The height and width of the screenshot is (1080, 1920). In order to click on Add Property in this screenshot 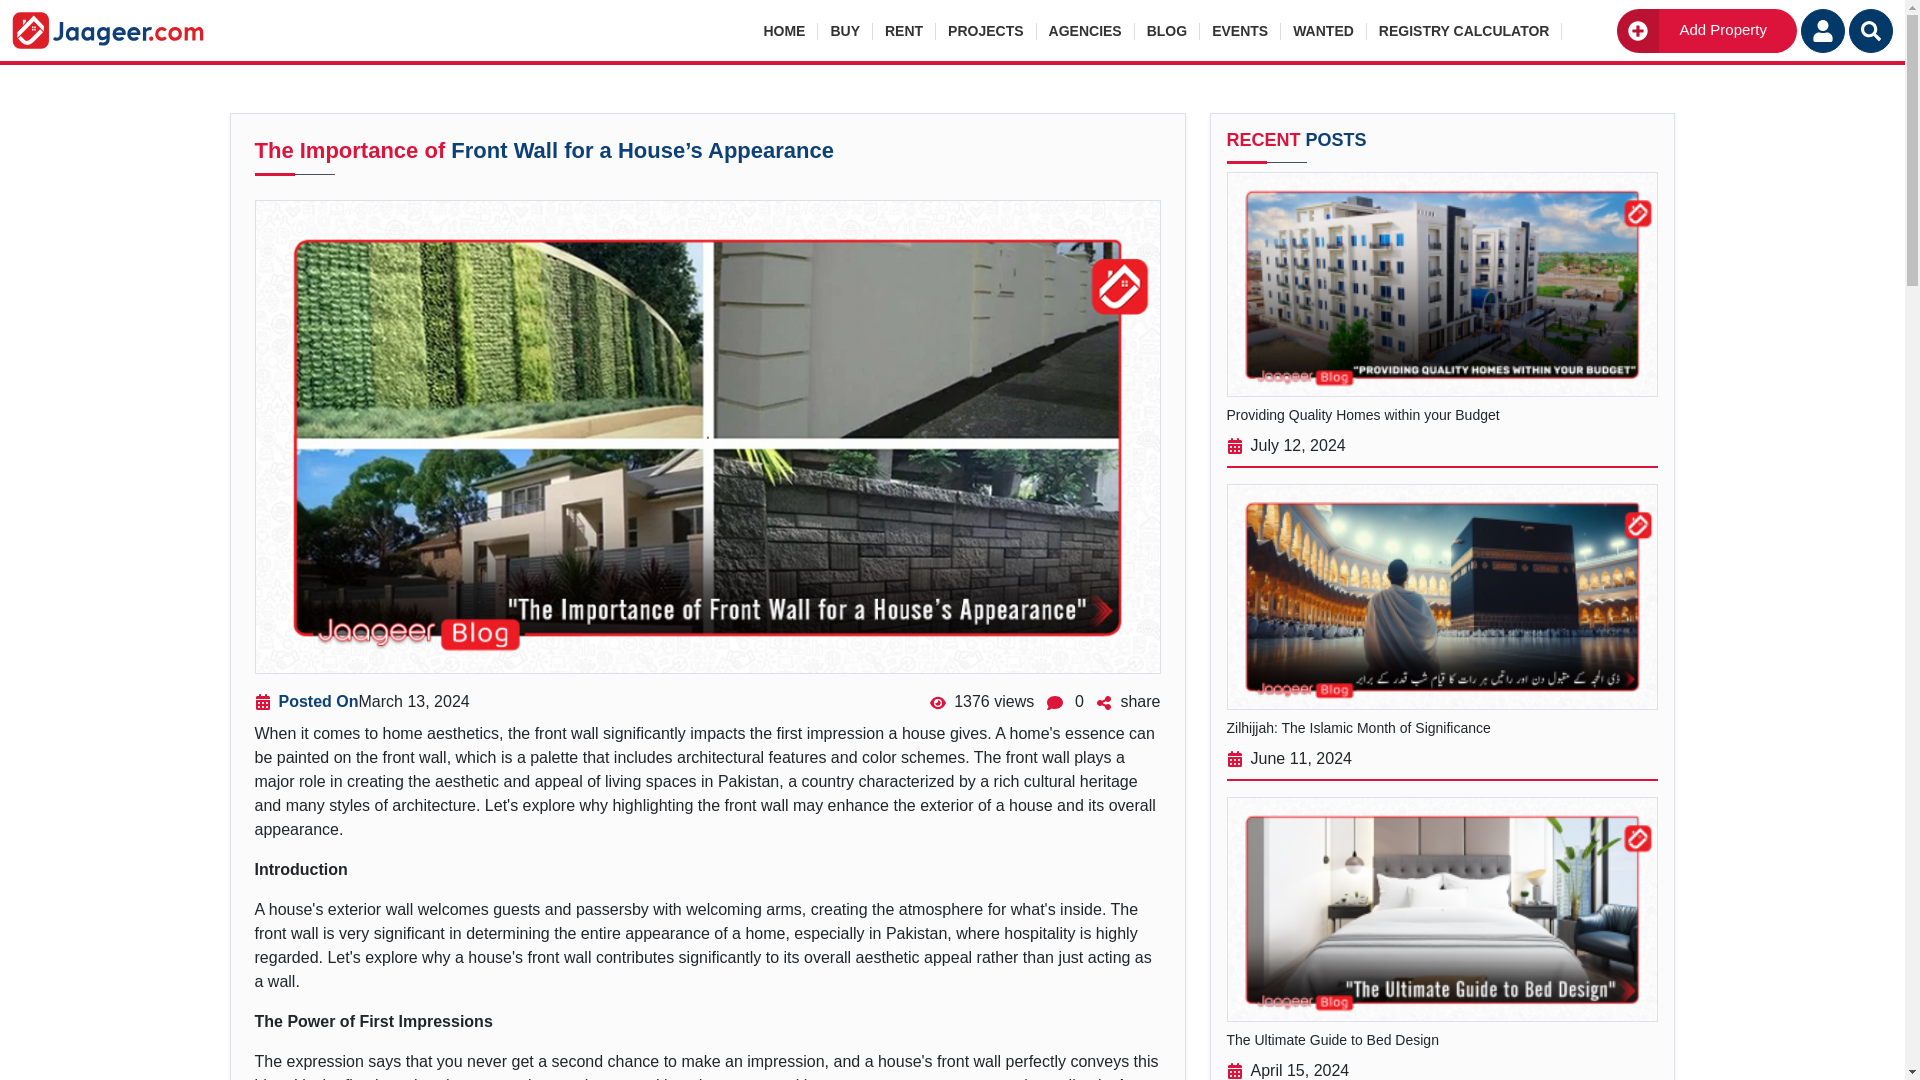, I will do `click(1706, 29)`.